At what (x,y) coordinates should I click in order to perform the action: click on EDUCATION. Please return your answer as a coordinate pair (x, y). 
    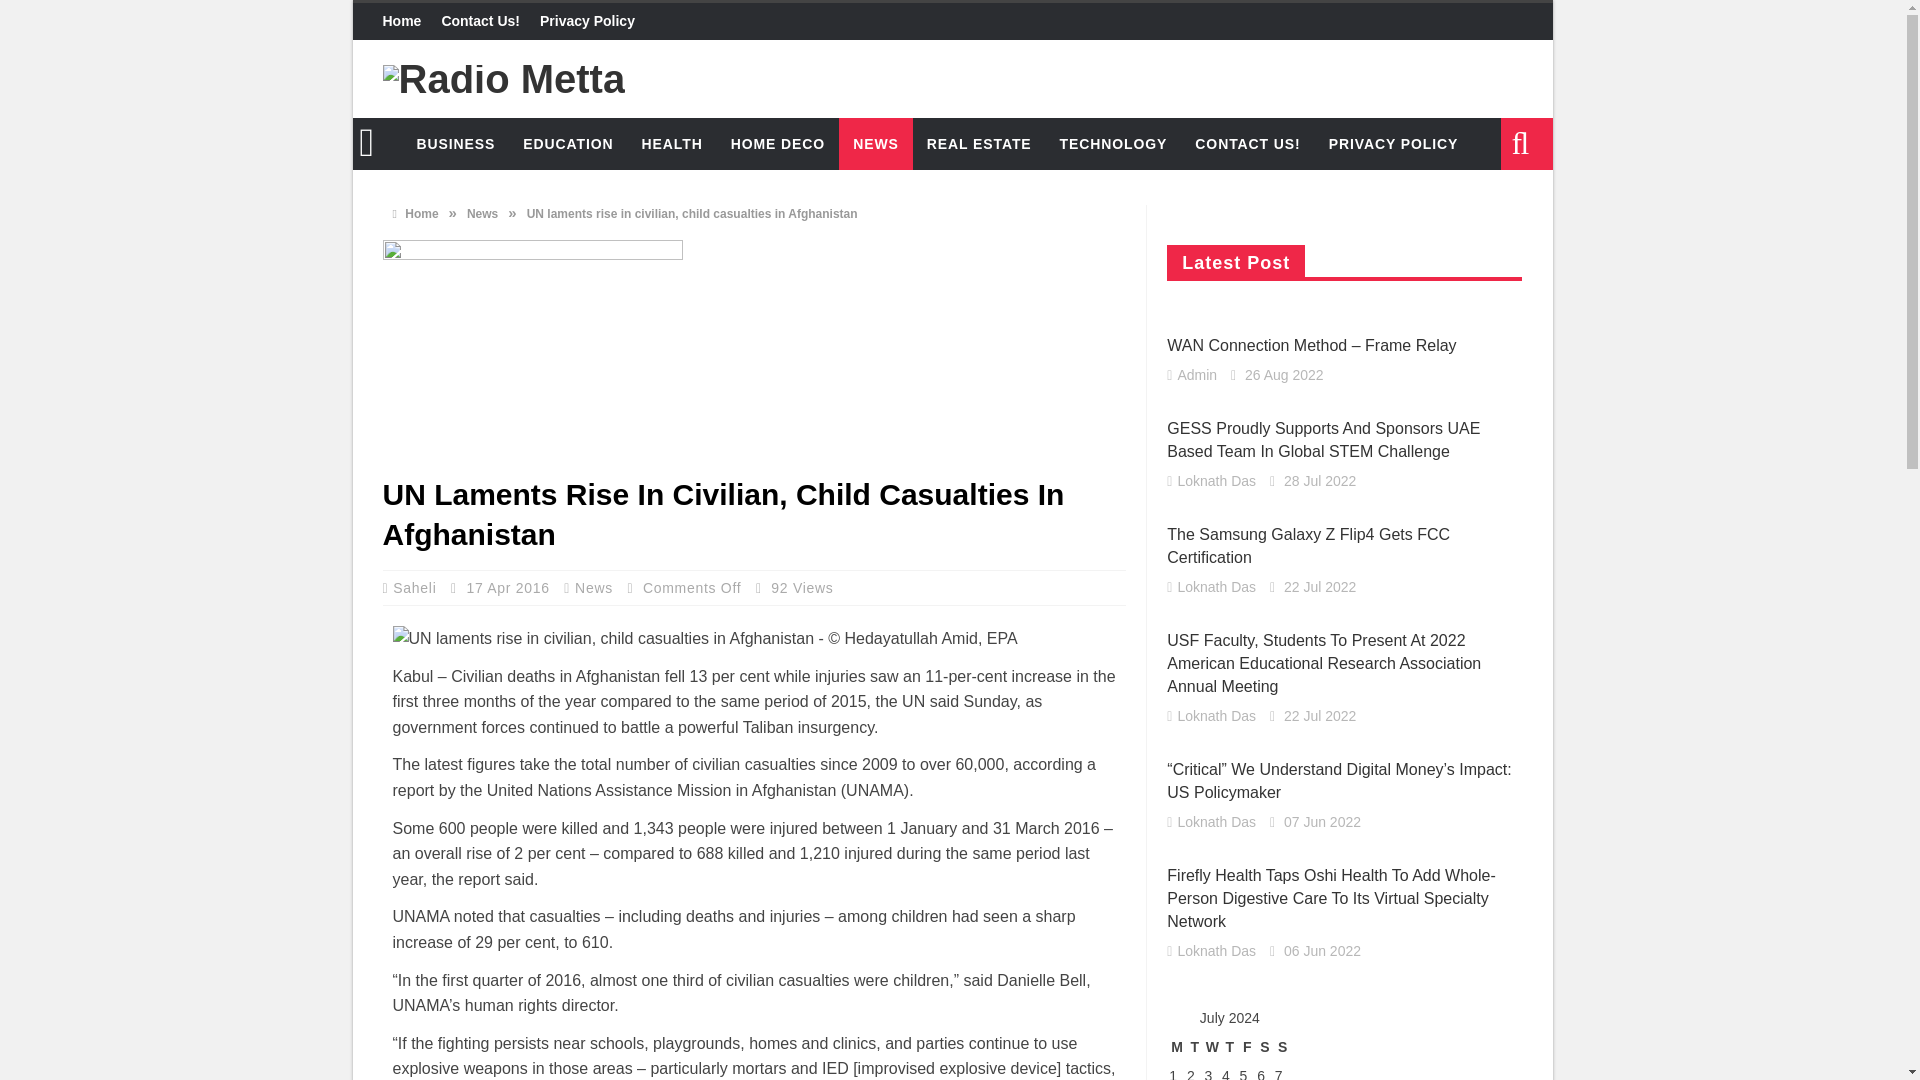
    Looking at the image, I should click on (568, 143).